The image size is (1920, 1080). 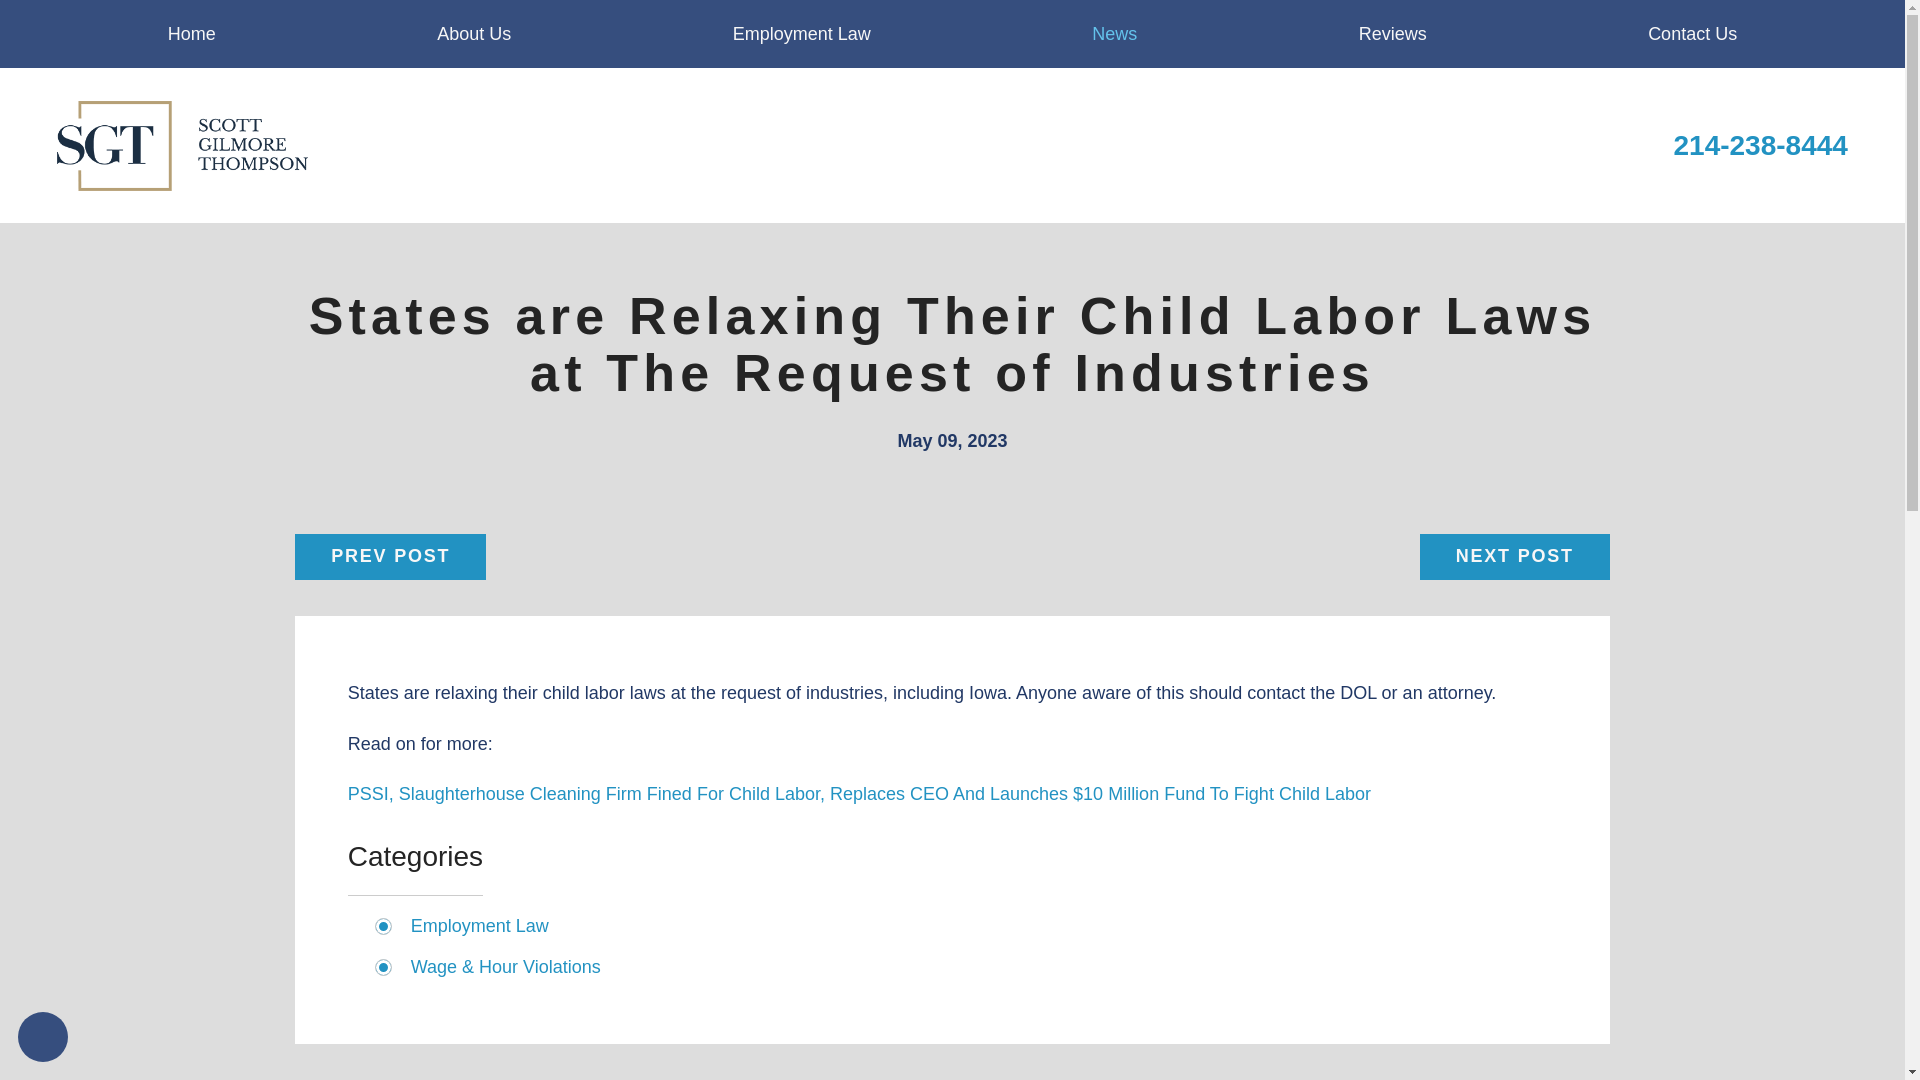 I want to click on News, so click(x=1114, y=34).